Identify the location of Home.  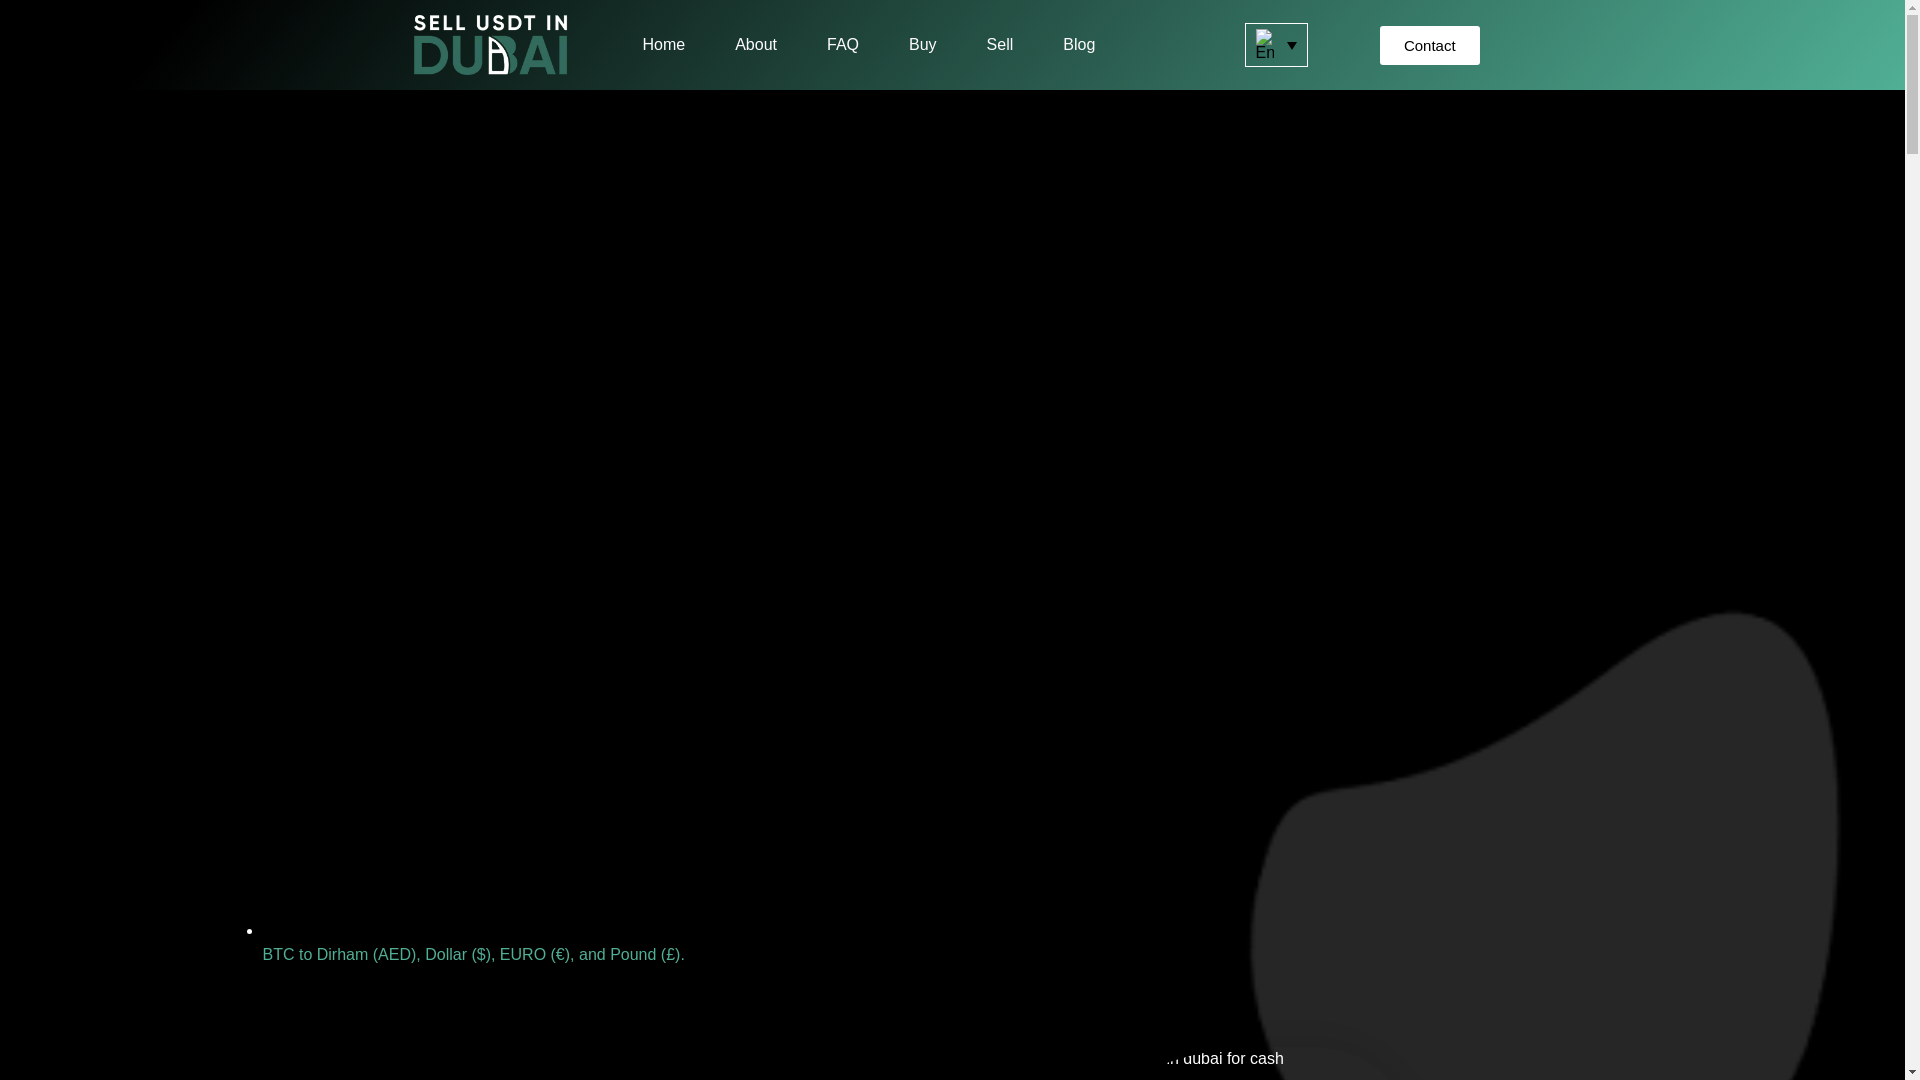
(663, 44).